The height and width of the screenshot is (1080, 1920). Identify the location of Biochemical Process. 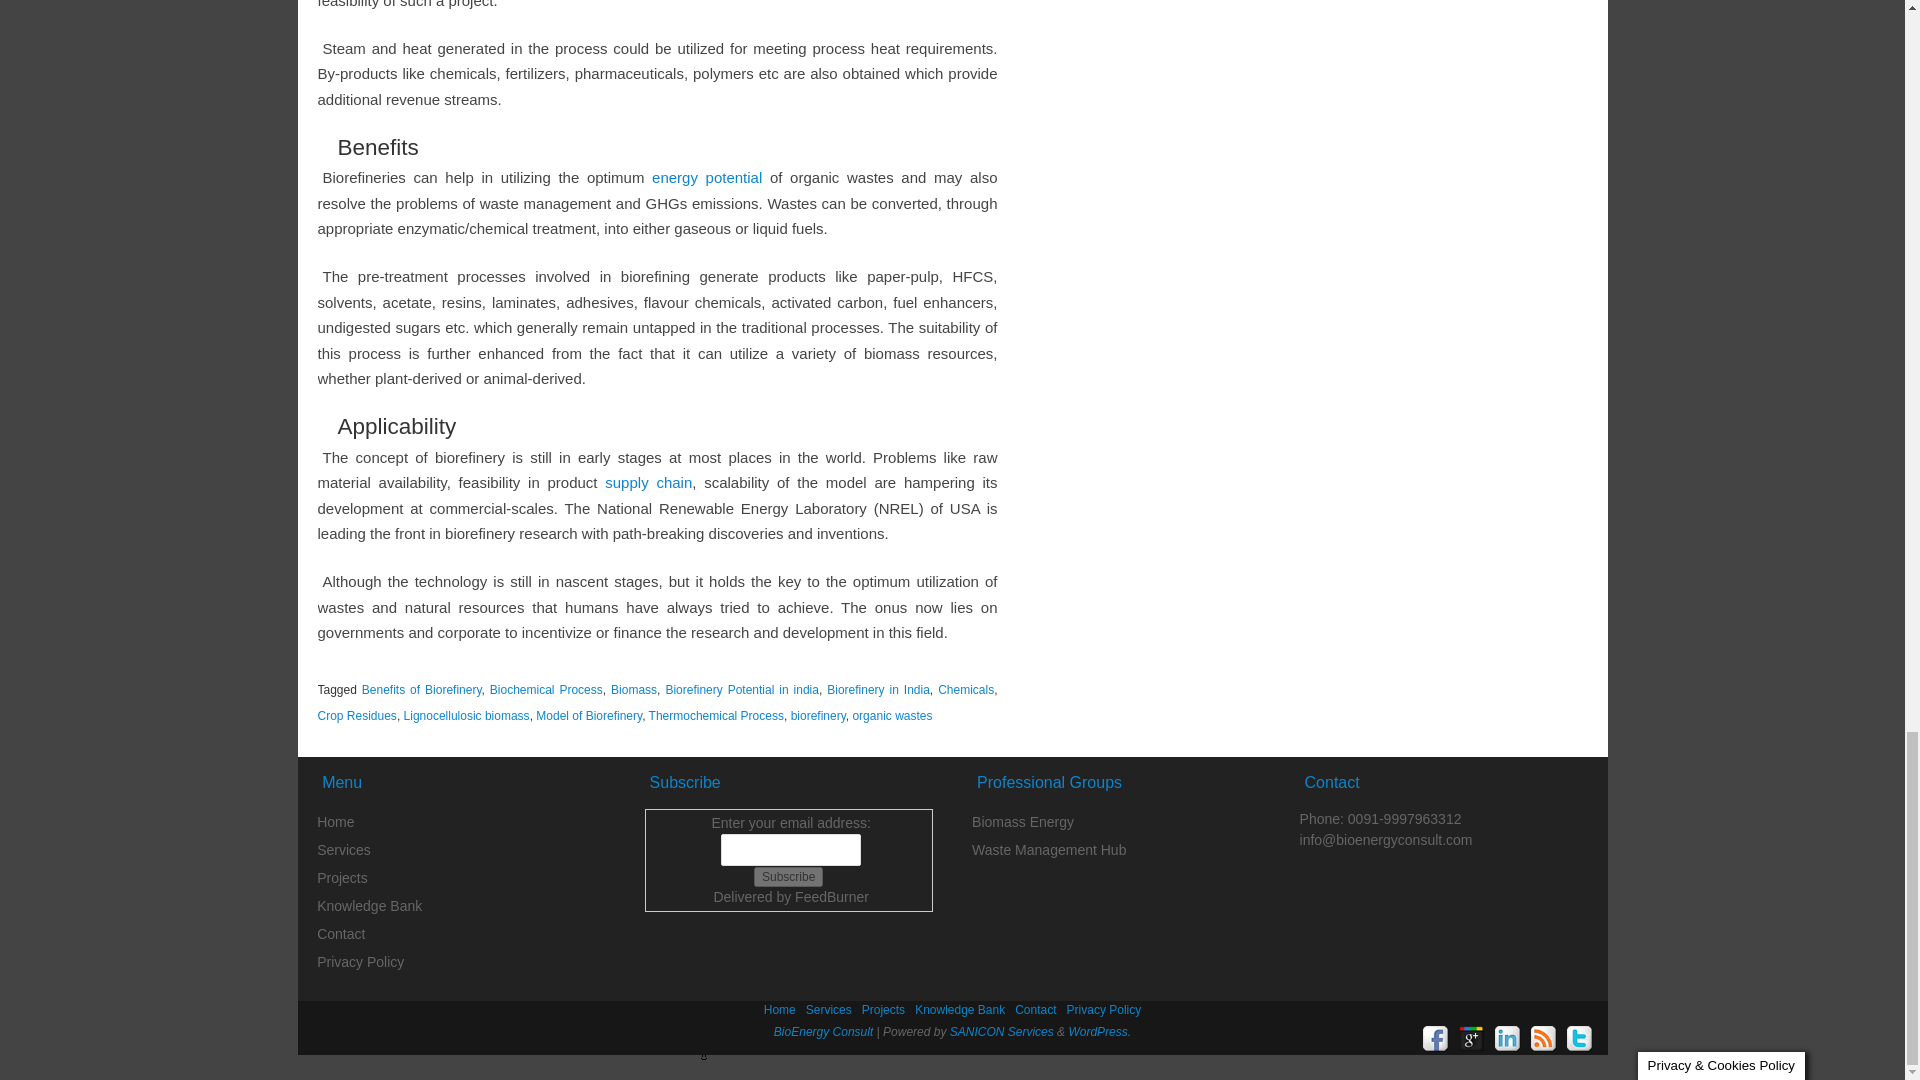
(546, 689).